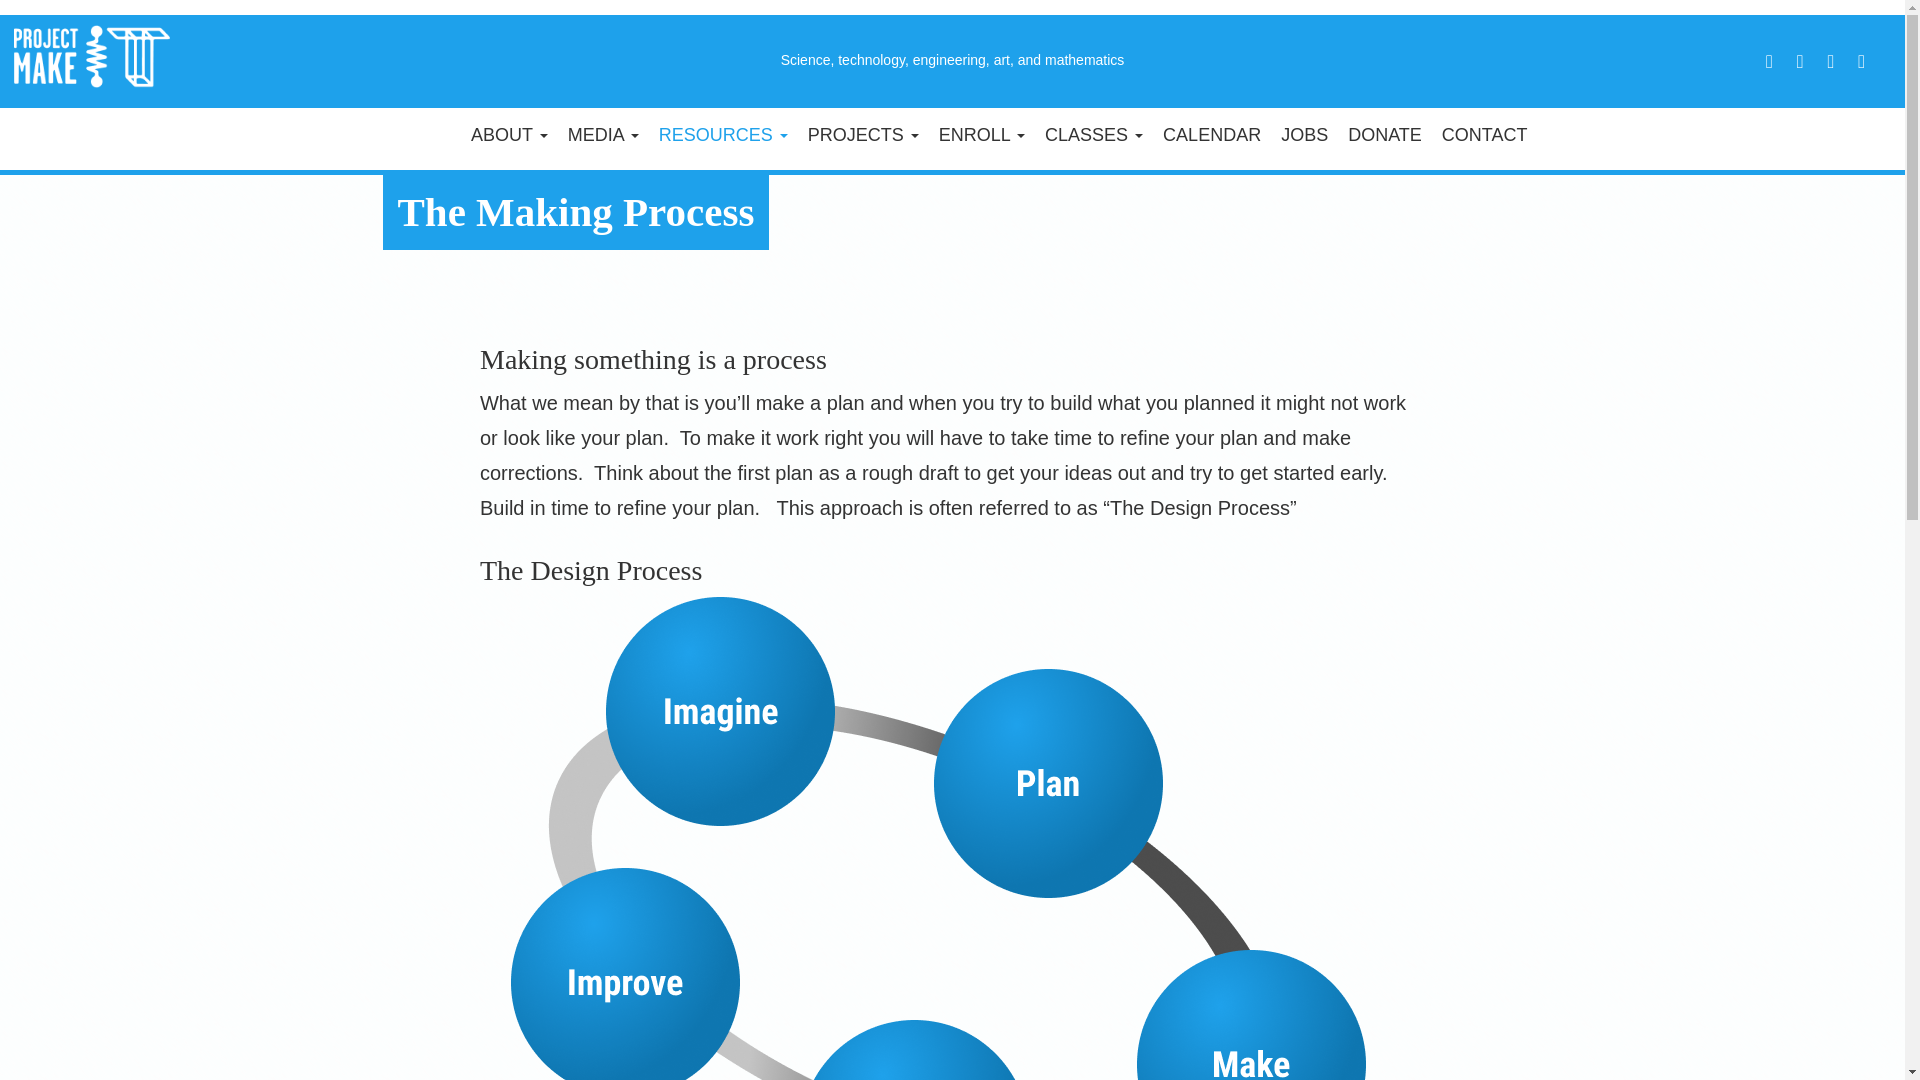 The width and height of the screenshot is (1920, 1080). I want to click on Instagram, so click(1800, 60).